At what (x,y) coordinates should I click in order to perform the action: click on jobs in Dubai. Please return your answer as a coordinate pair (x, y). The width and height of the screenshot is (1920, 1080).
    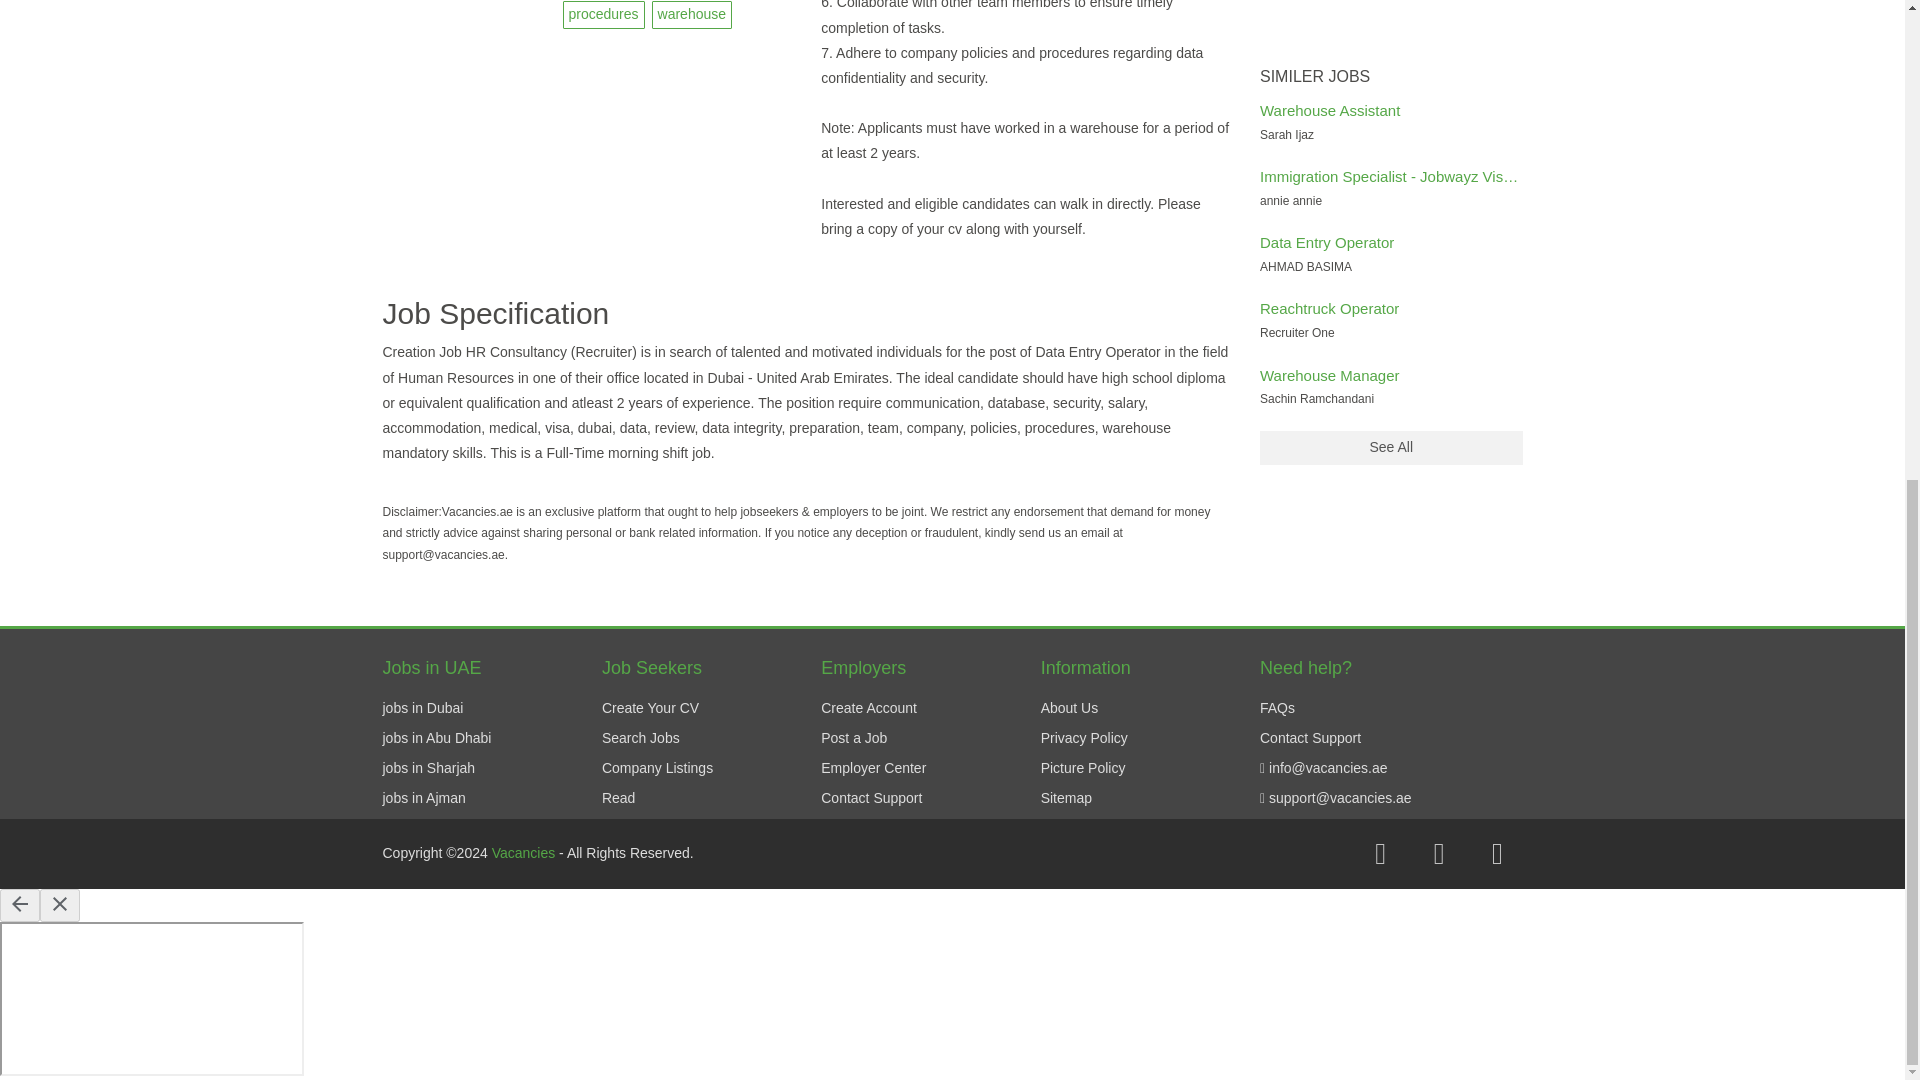
    Looking at the image, I should click on (422, 708).